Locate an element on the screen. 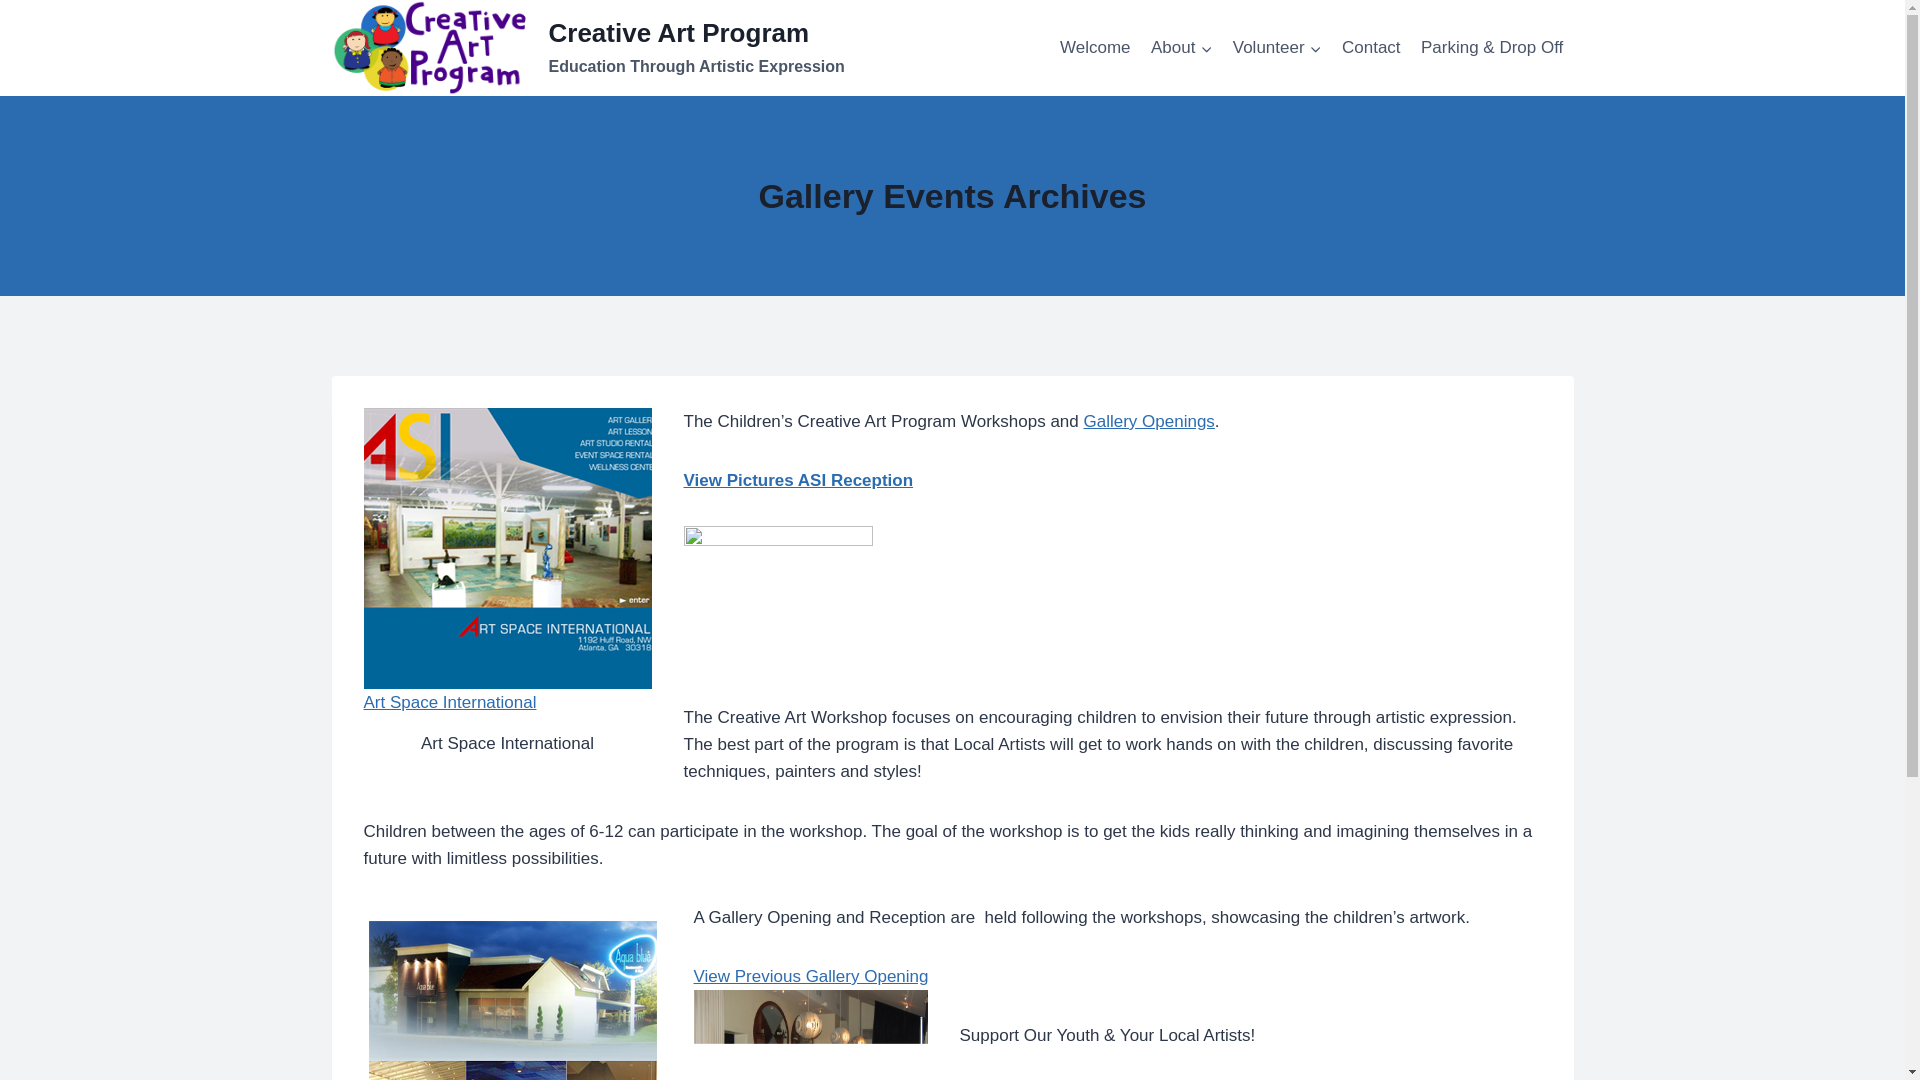 The width and height of the screenshot is (1920, 1080). Art Space International is located at coordinates (798, 480).